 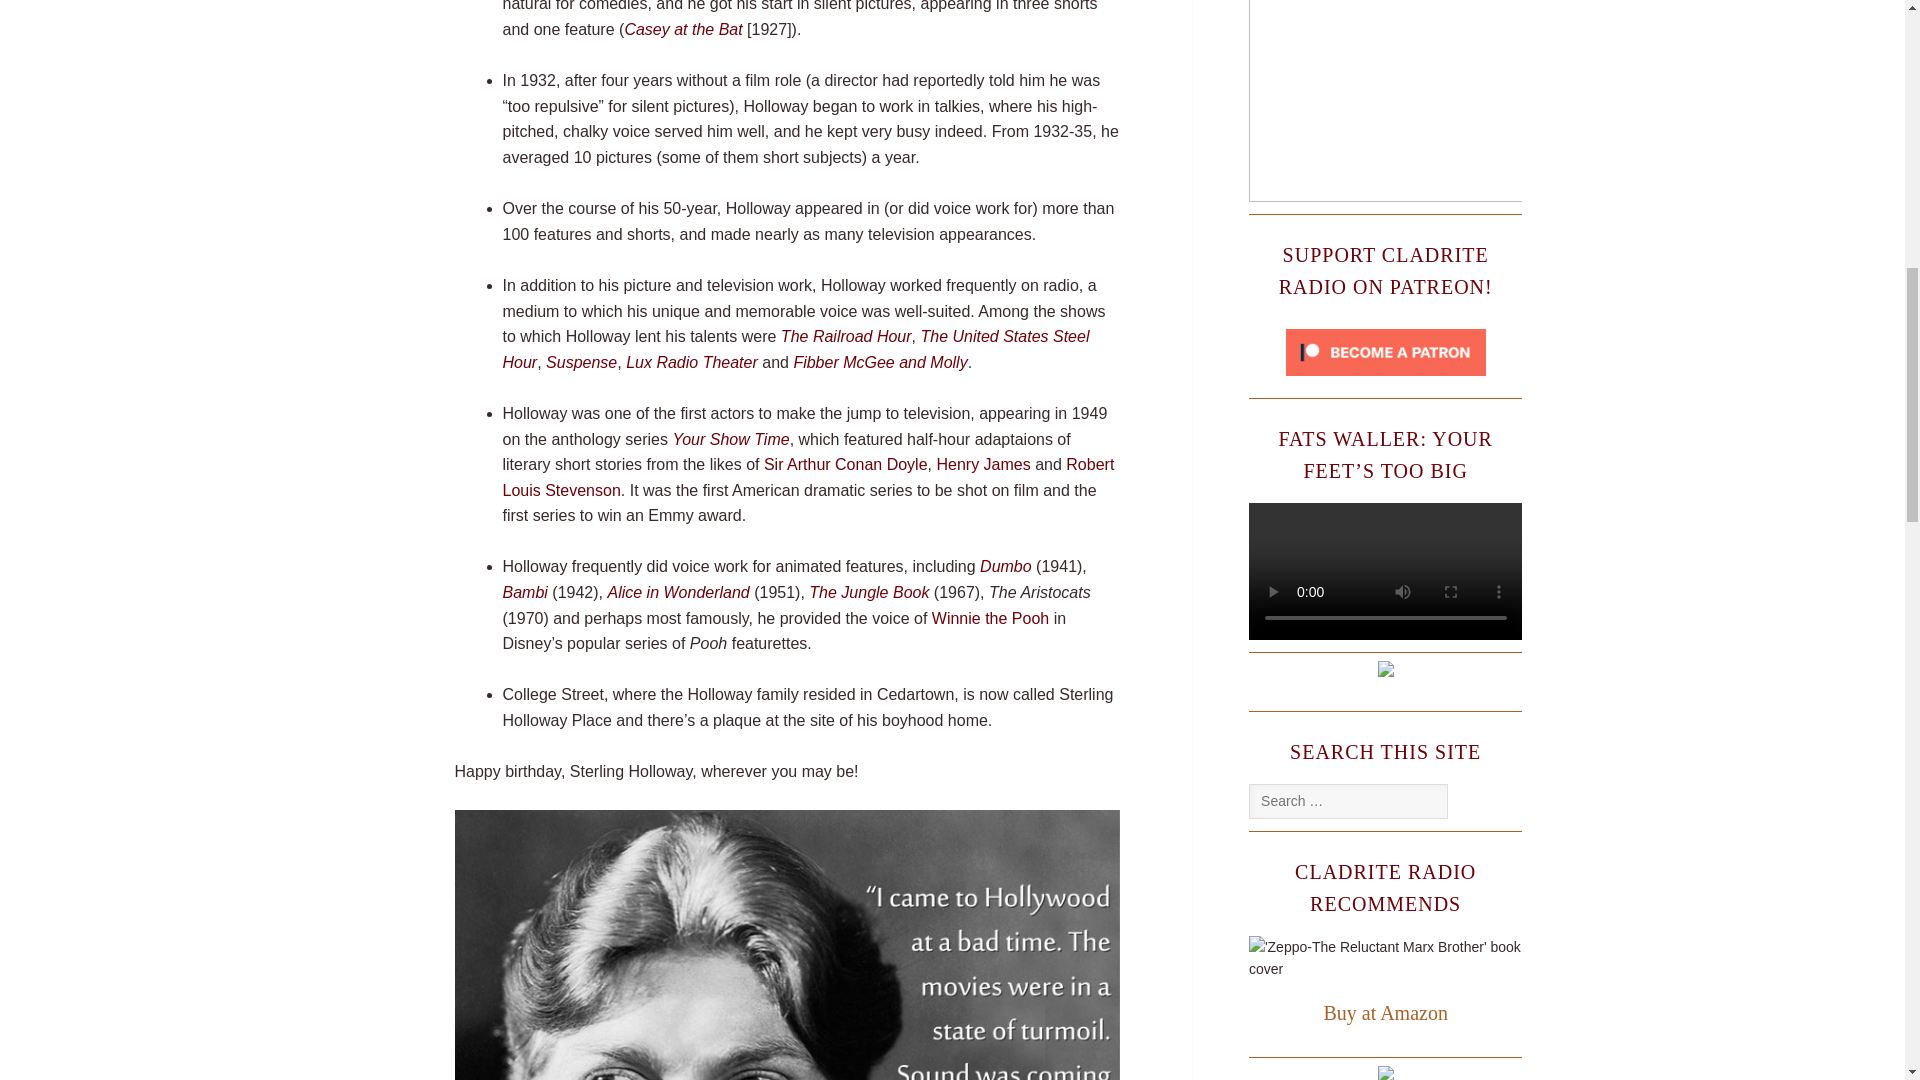 I want to click on The United States Steel Hour, so click(x=794, y=350).